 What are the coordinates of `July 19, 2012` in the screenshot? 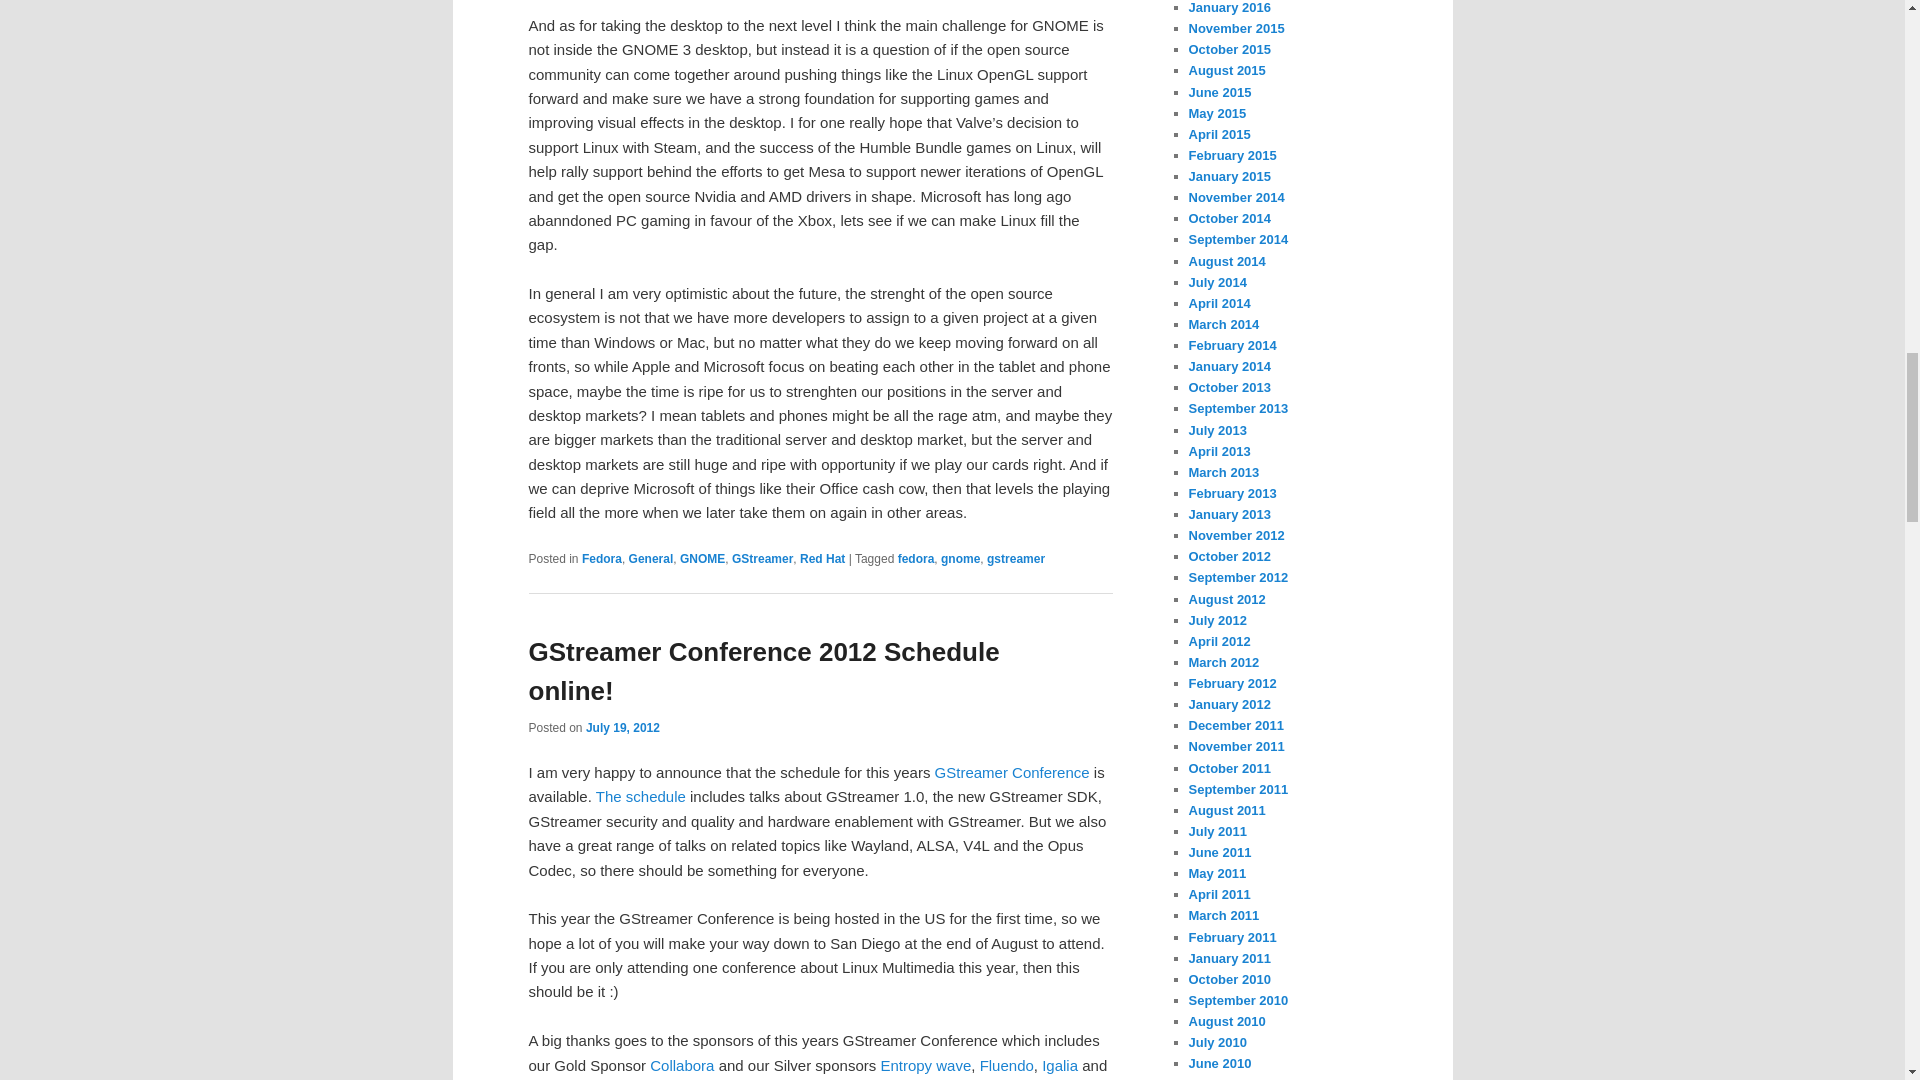 It's located at (622, 728).